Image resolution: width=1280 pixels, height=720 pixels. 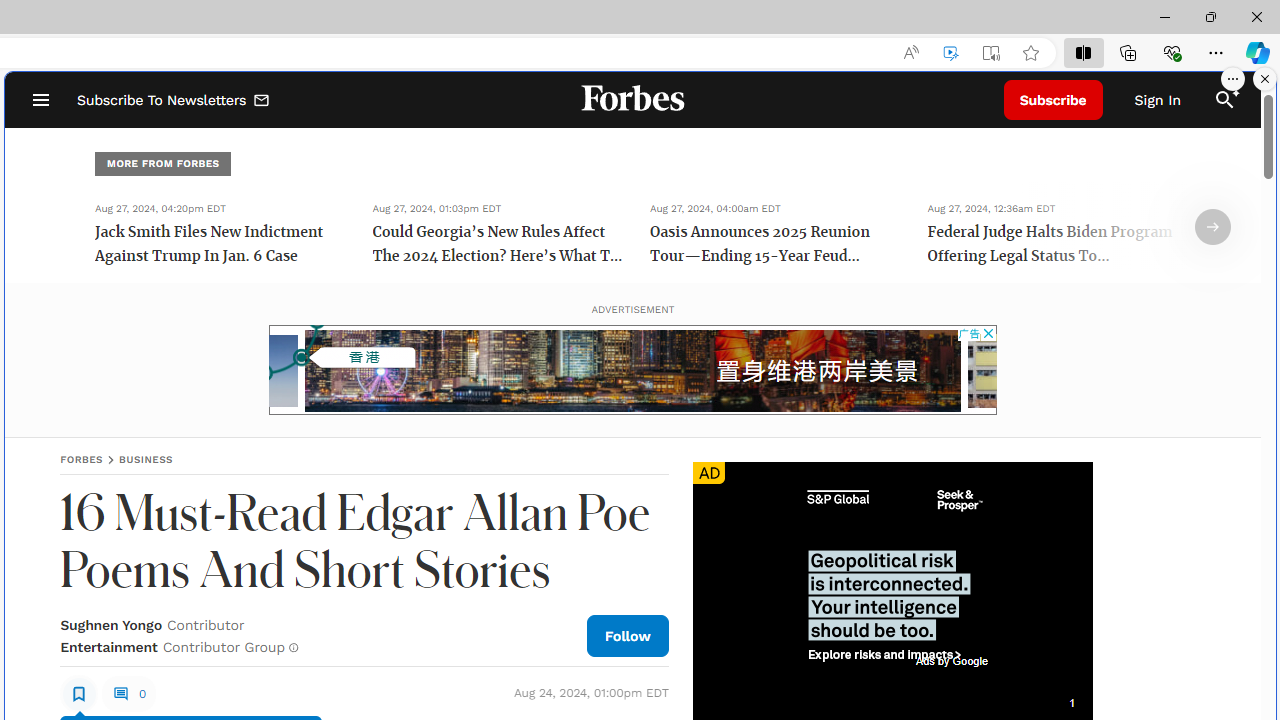 I want to click on Open Navigation Menu, so click(x=40, y=100).